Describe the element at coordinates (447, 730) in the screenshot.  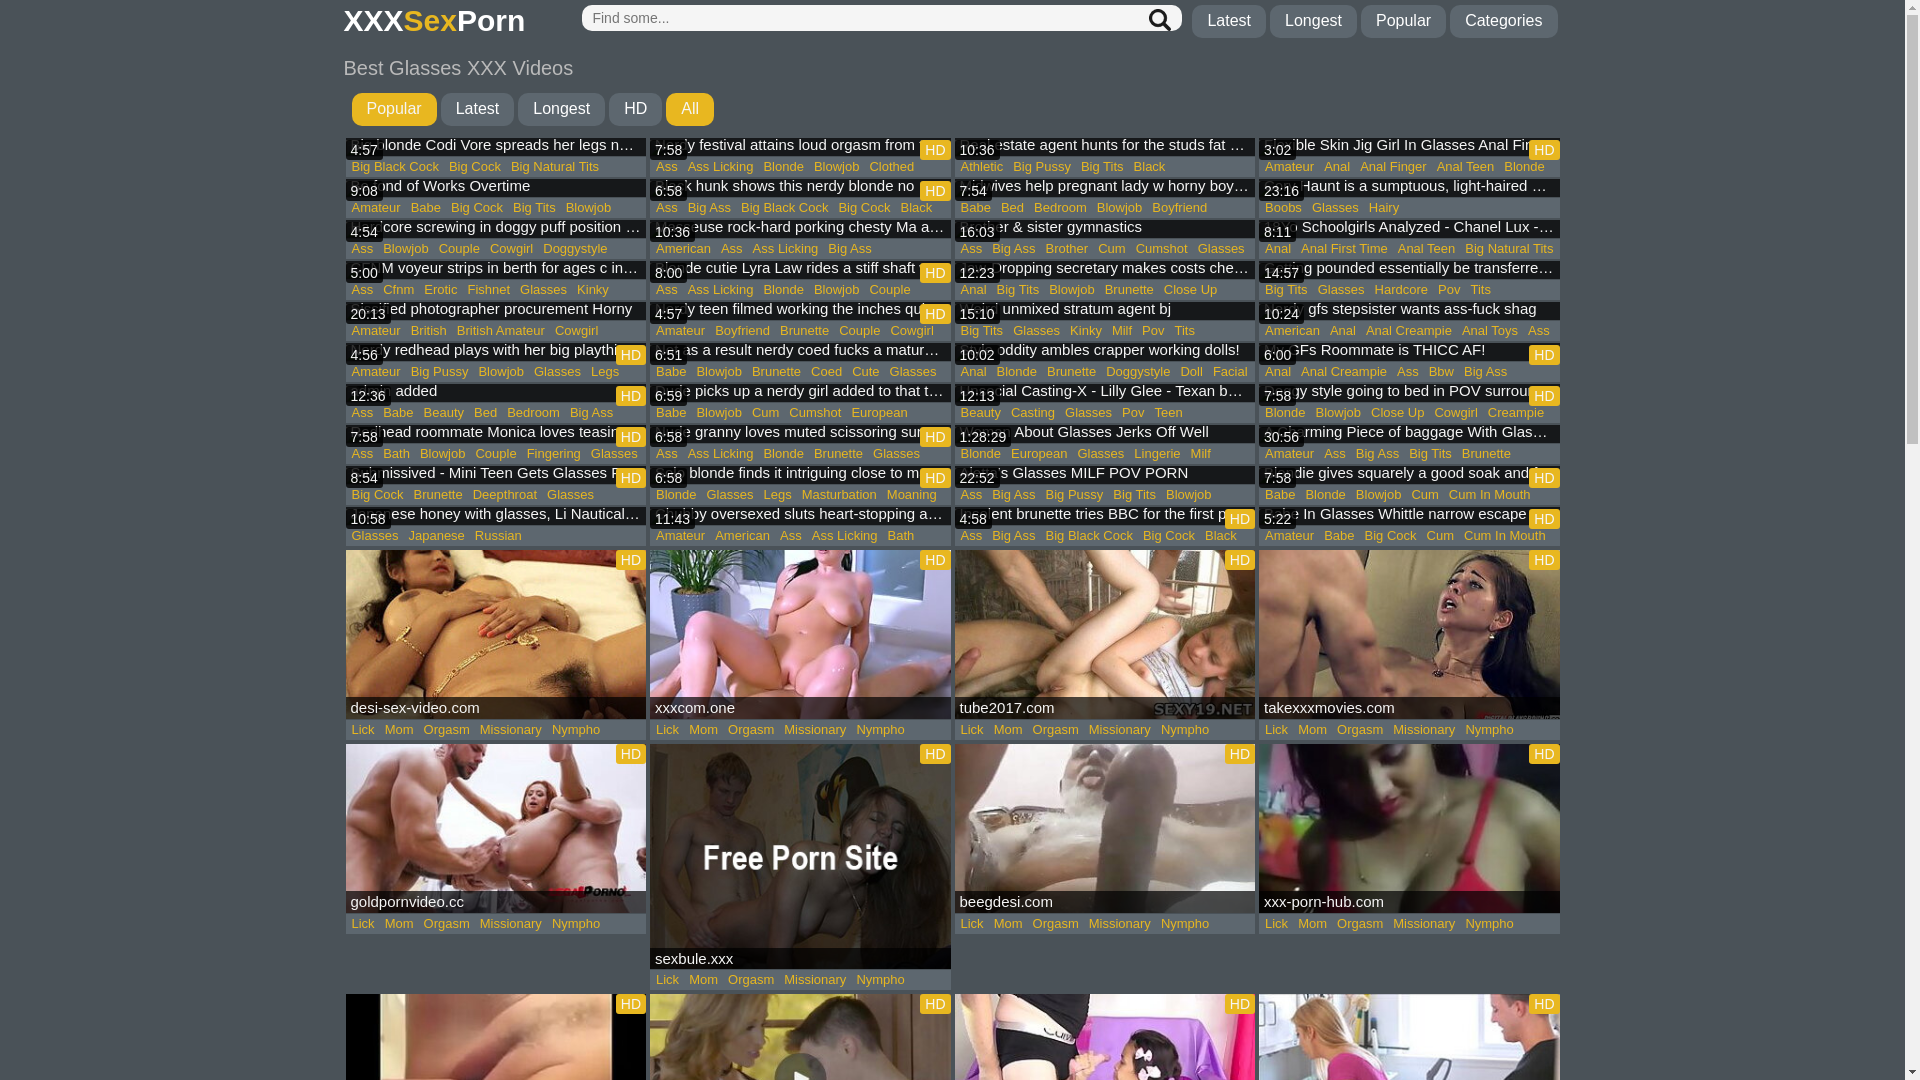
I see `Orgasm` at that location.